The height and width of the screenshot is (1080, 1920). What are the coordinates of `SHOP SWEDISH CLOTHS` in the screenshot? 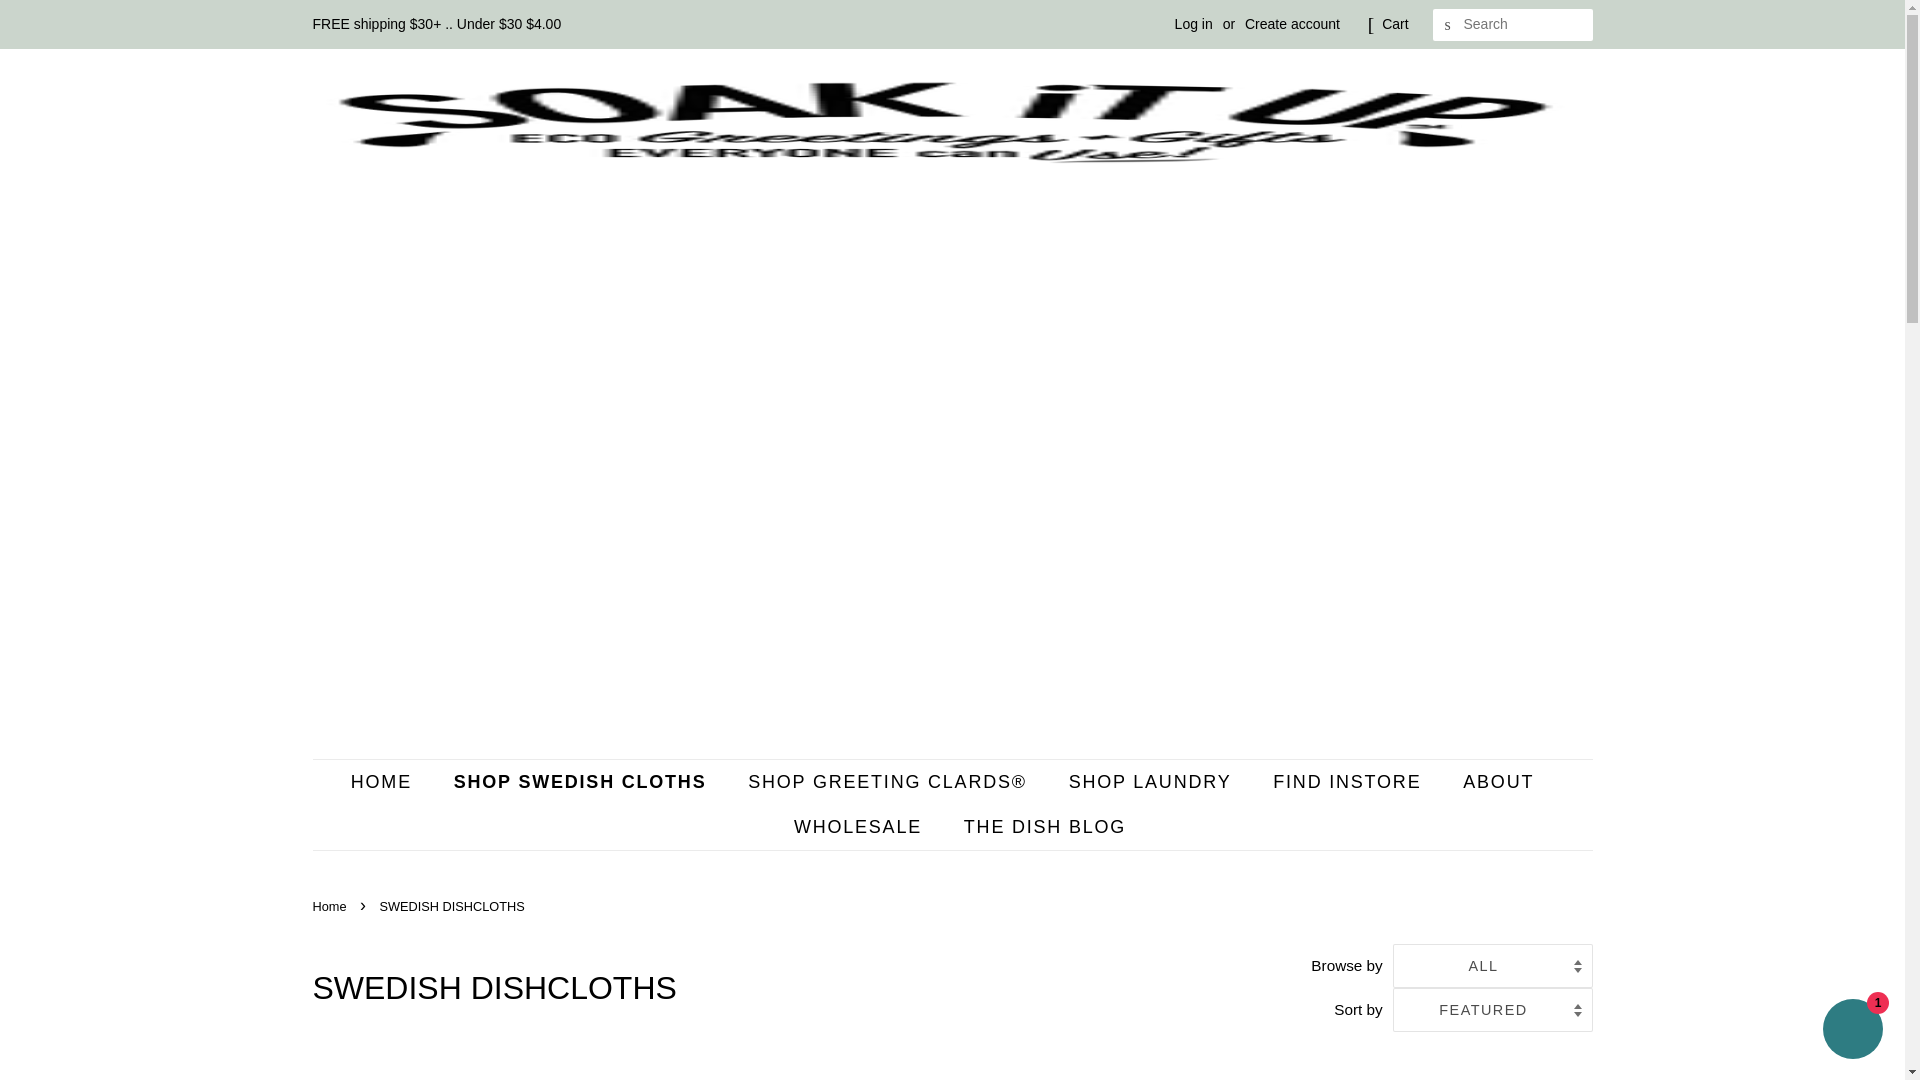 It's located at (583, 782).